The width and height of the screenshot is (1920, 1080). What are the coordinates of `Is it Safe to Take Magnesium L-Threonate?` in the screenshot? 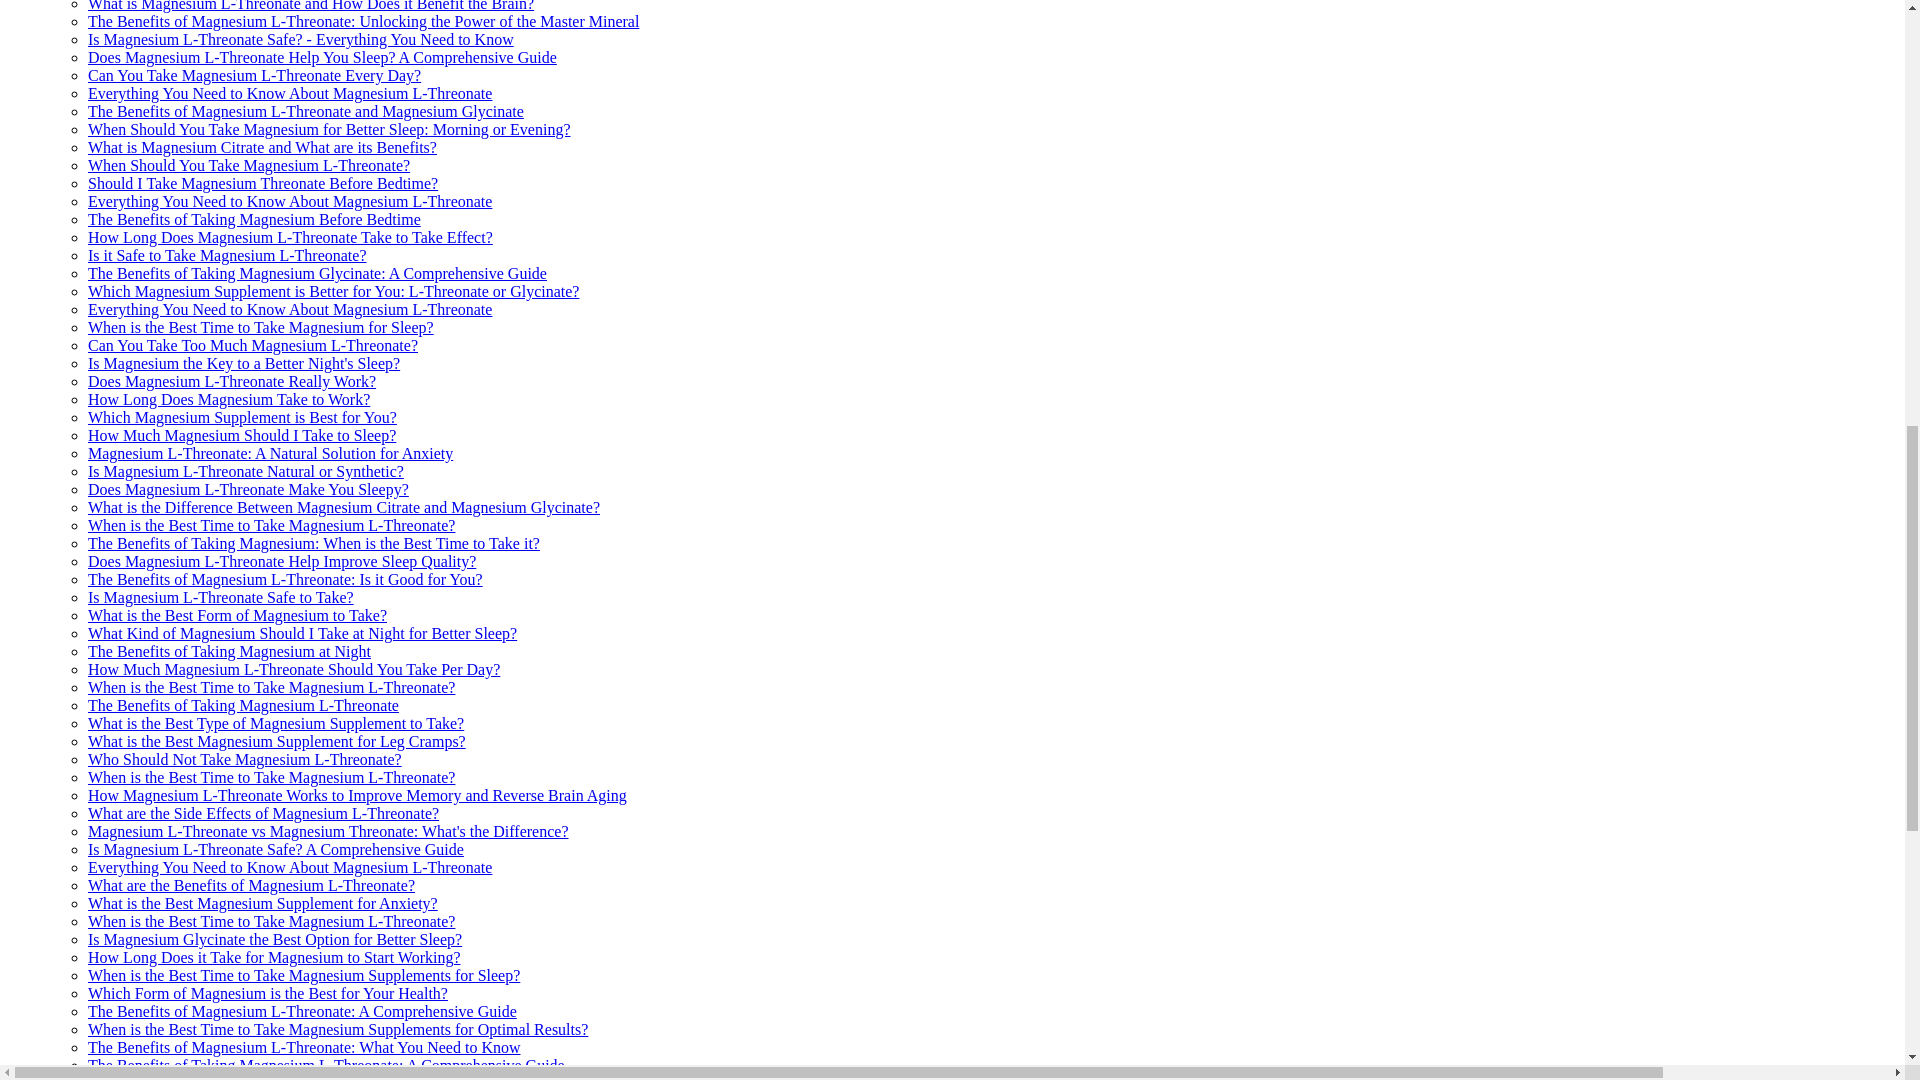 It's located at (227, 255).